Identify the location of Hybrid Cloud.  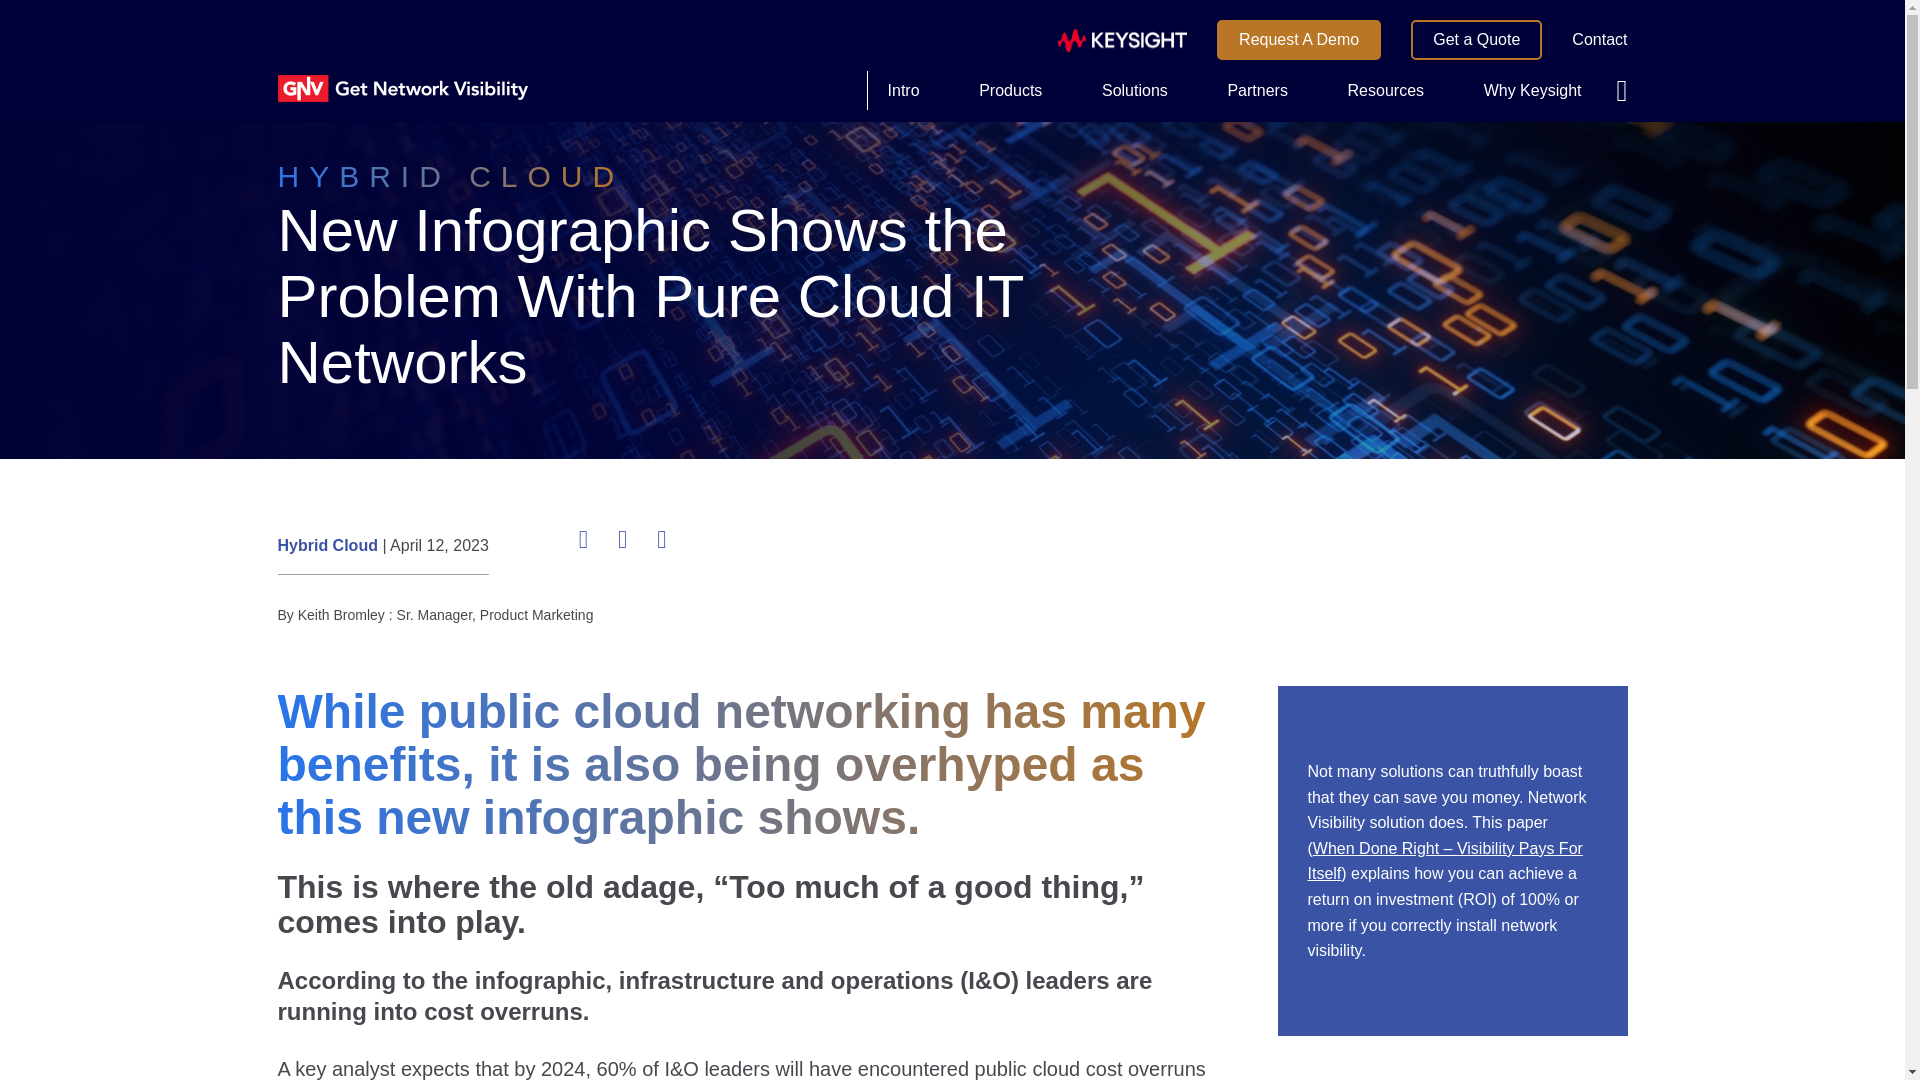
(330, 545).